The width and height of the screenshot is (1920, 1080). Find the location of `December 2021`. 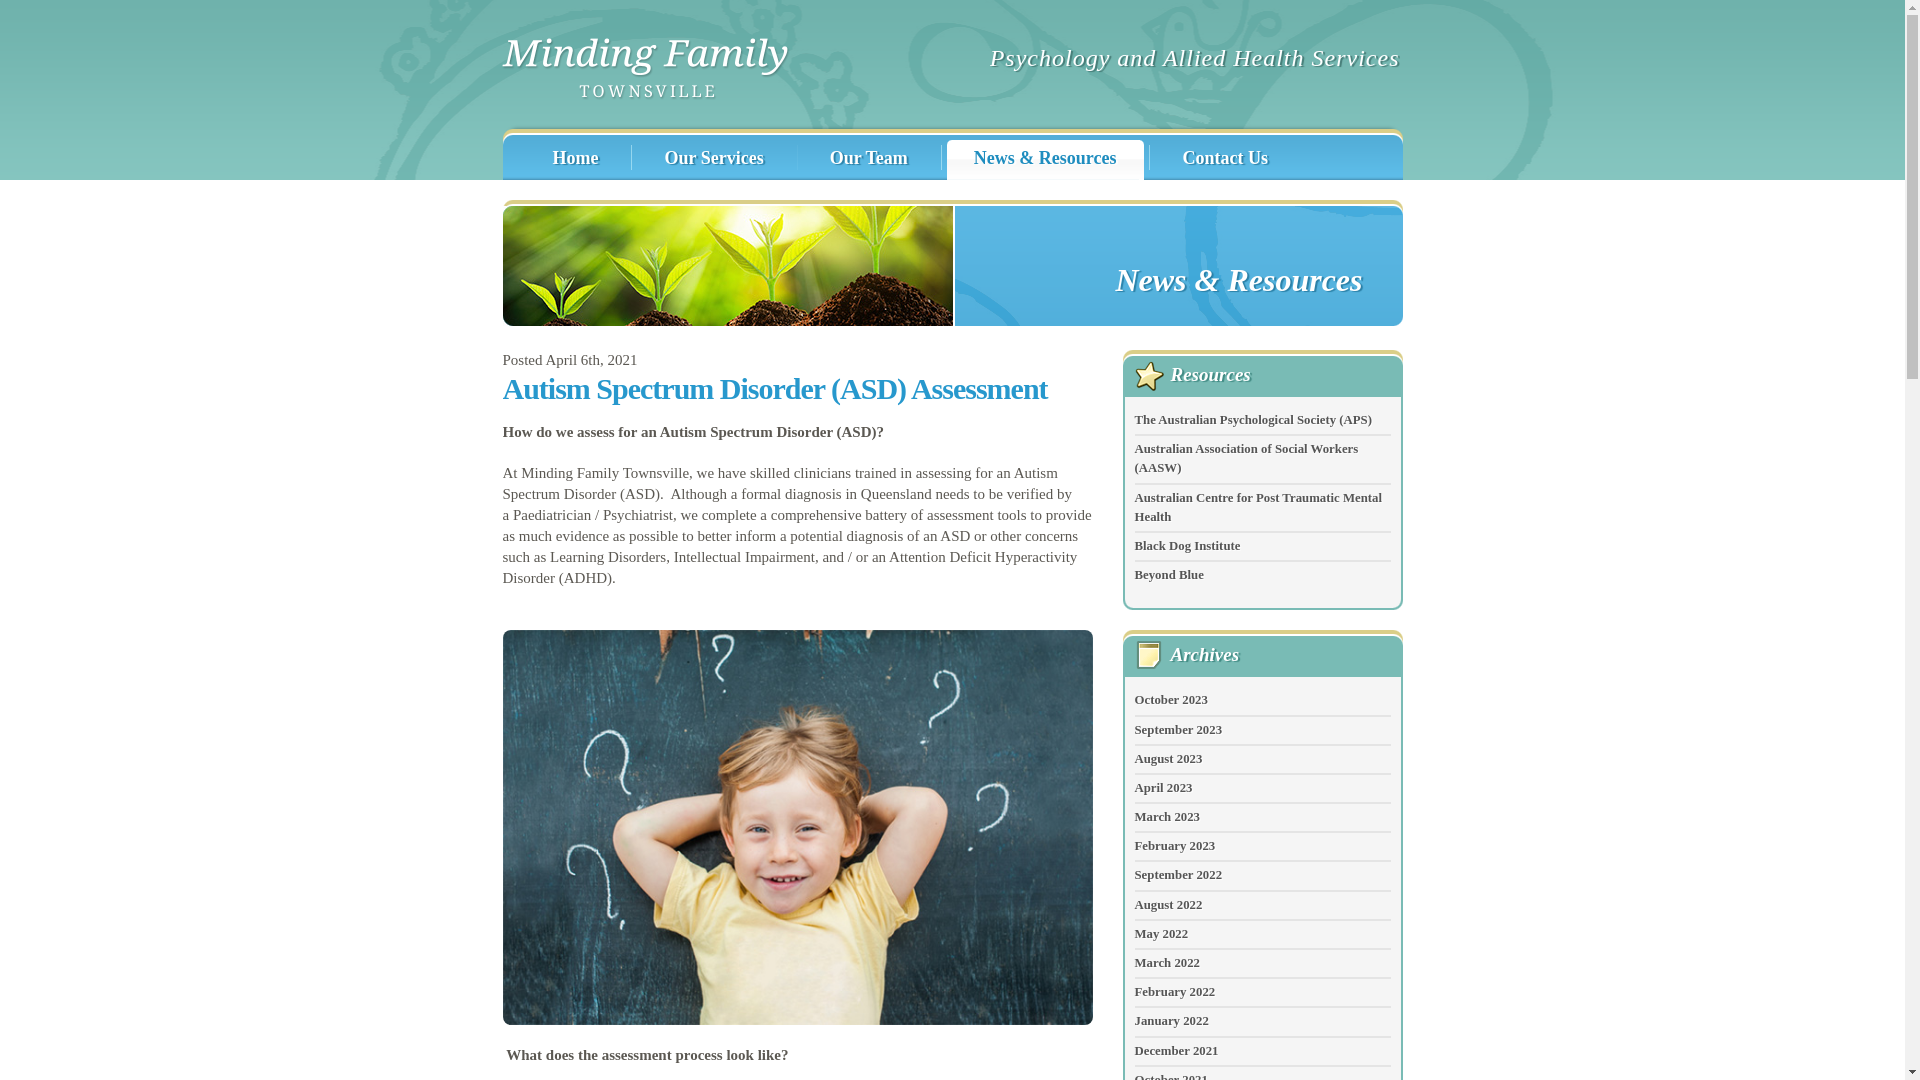

December 2021 is located at coordinates (1176, 1051).